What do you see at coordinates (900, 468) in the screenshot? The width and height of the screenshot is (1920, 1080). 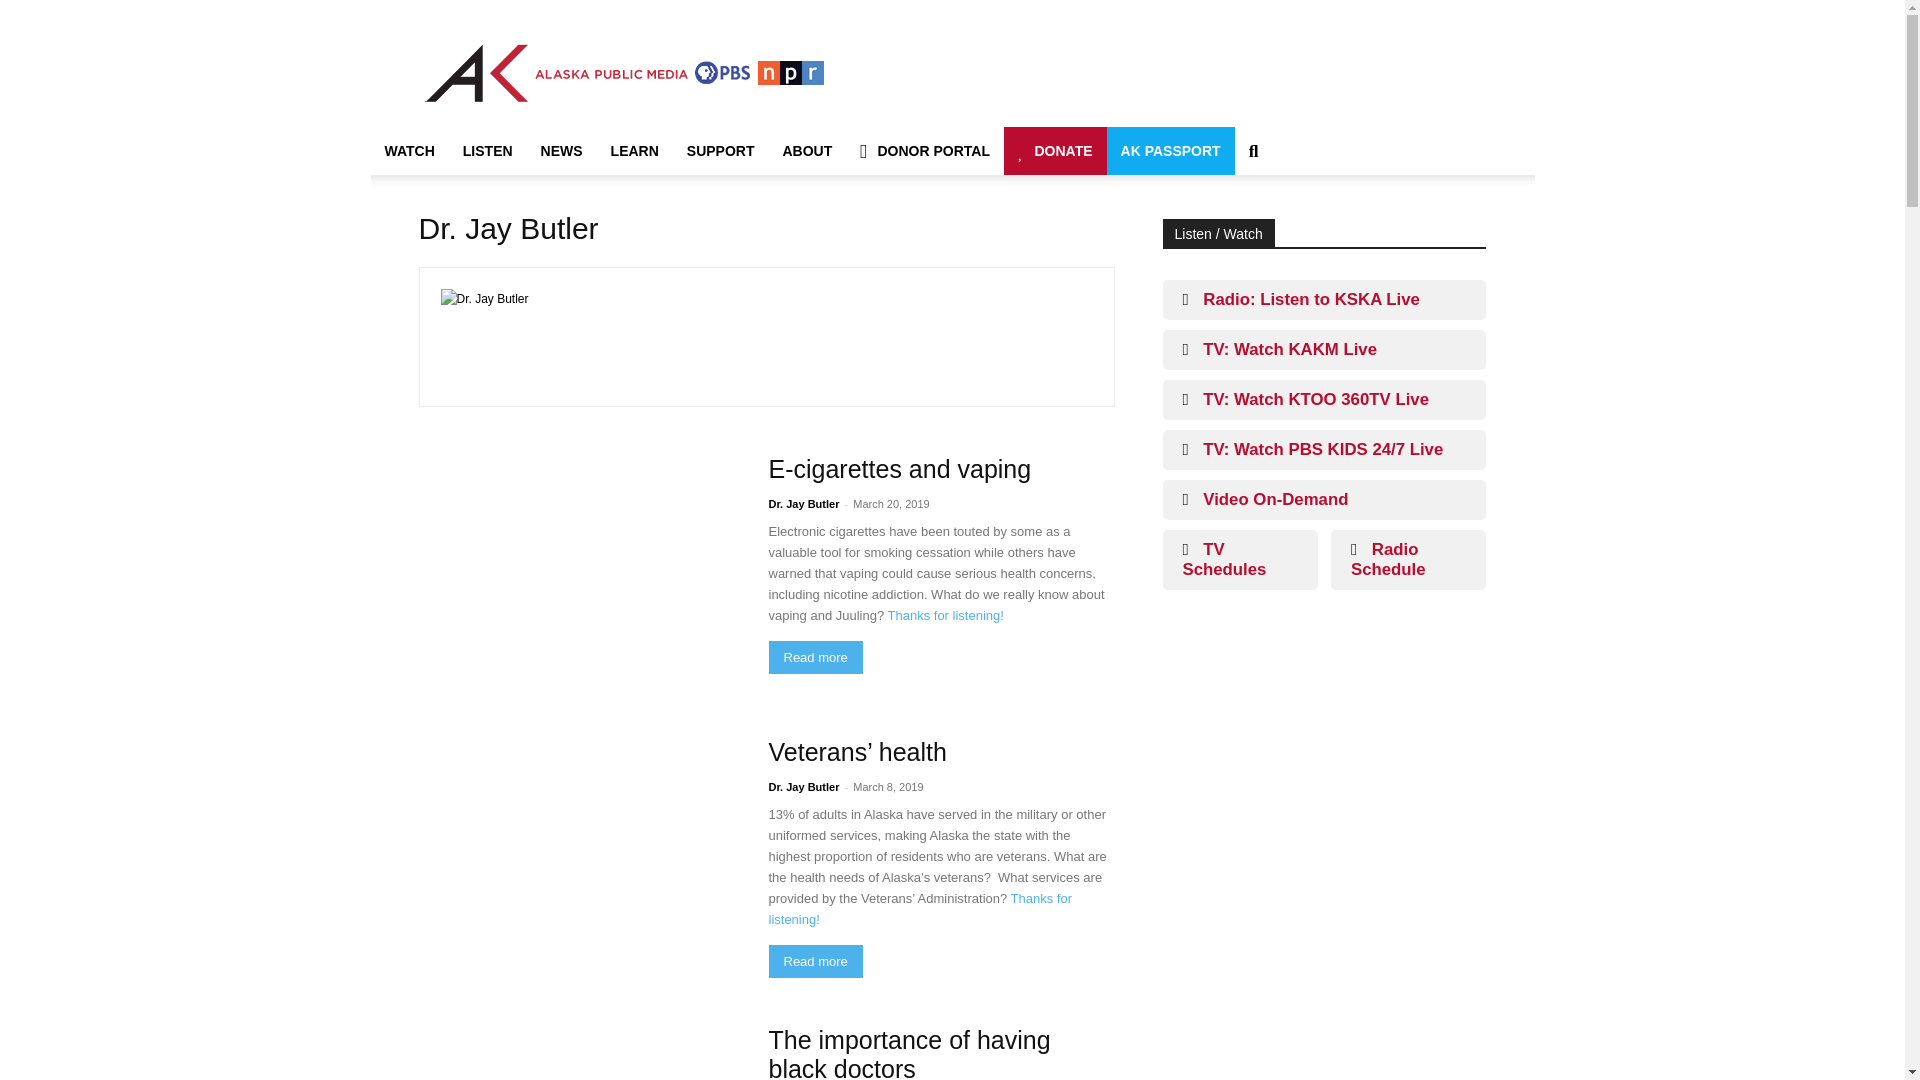 I see `E-cigarettes and vaping` at bounding box center [900, 468].